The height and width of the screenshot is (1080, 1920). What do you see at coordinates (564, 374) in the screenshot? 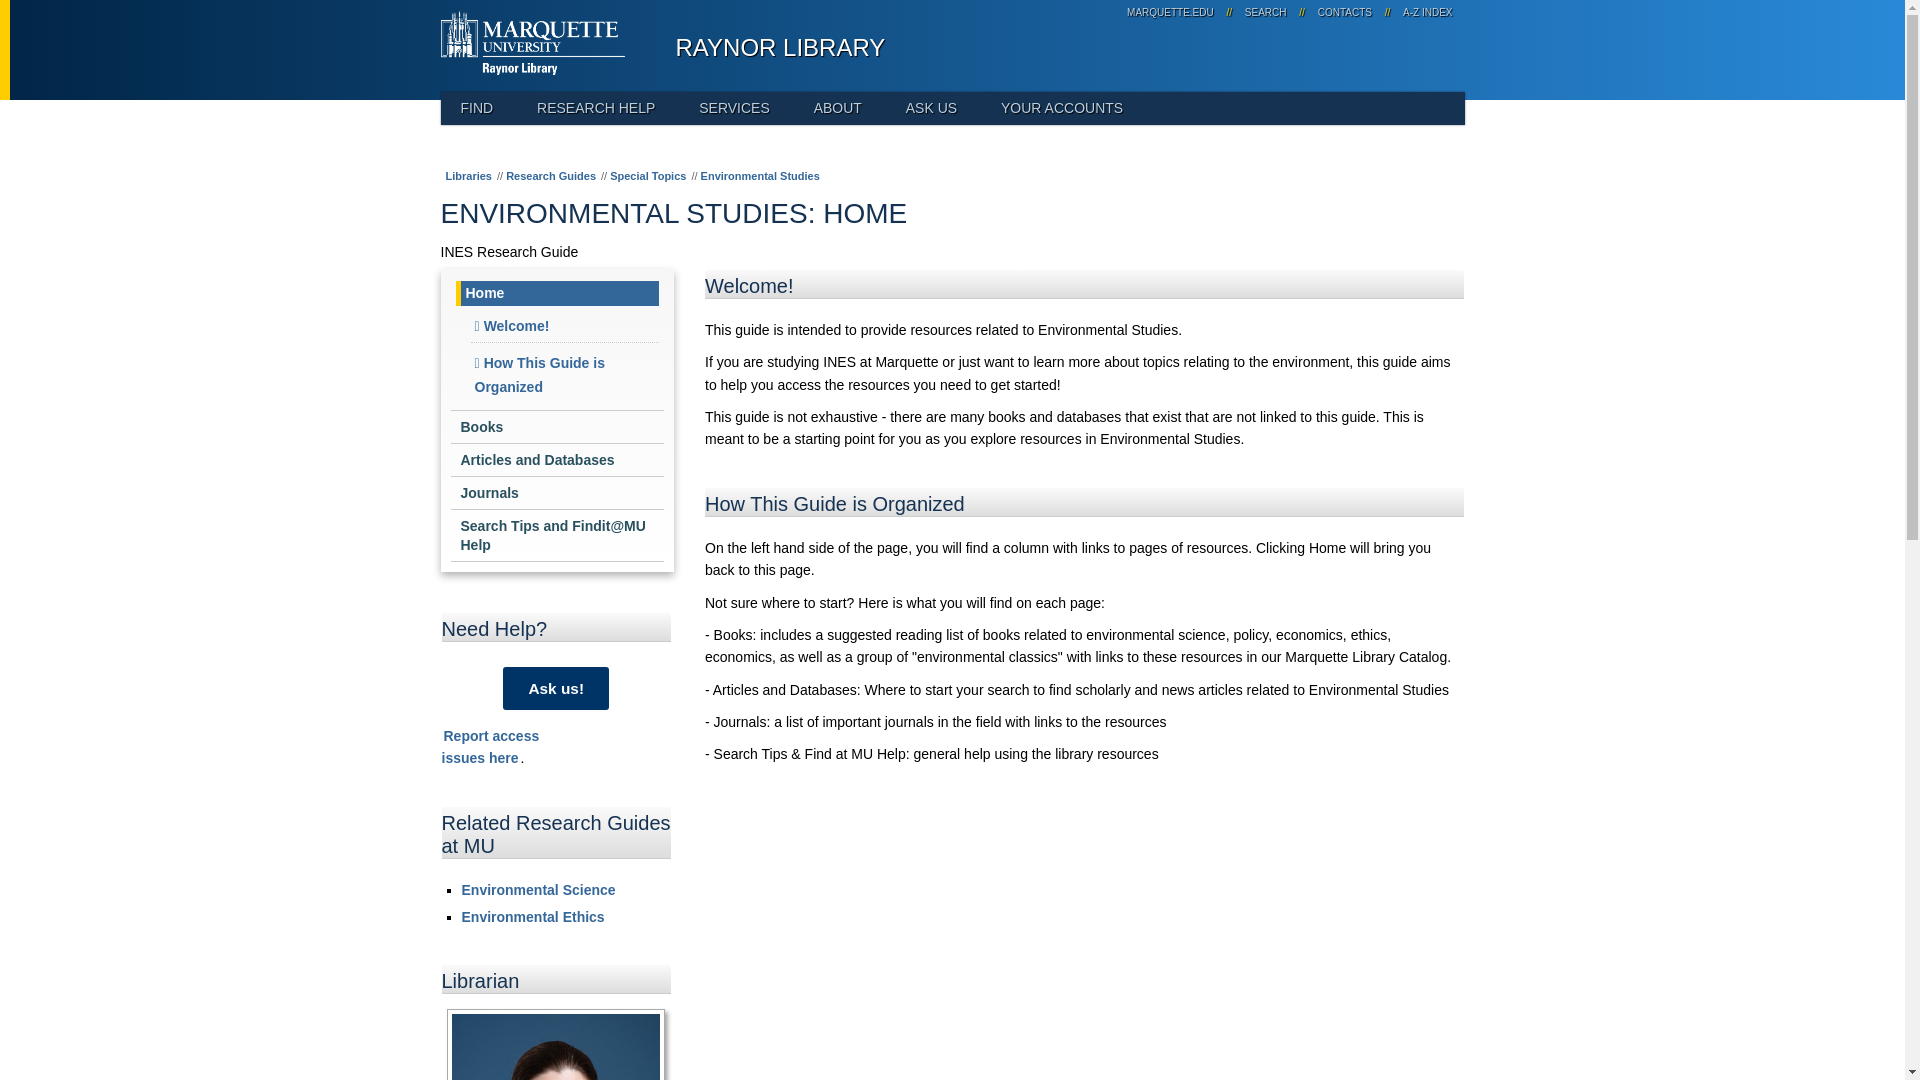
I see `MARQUETTE.EDU` at bounding box center [564, 374].